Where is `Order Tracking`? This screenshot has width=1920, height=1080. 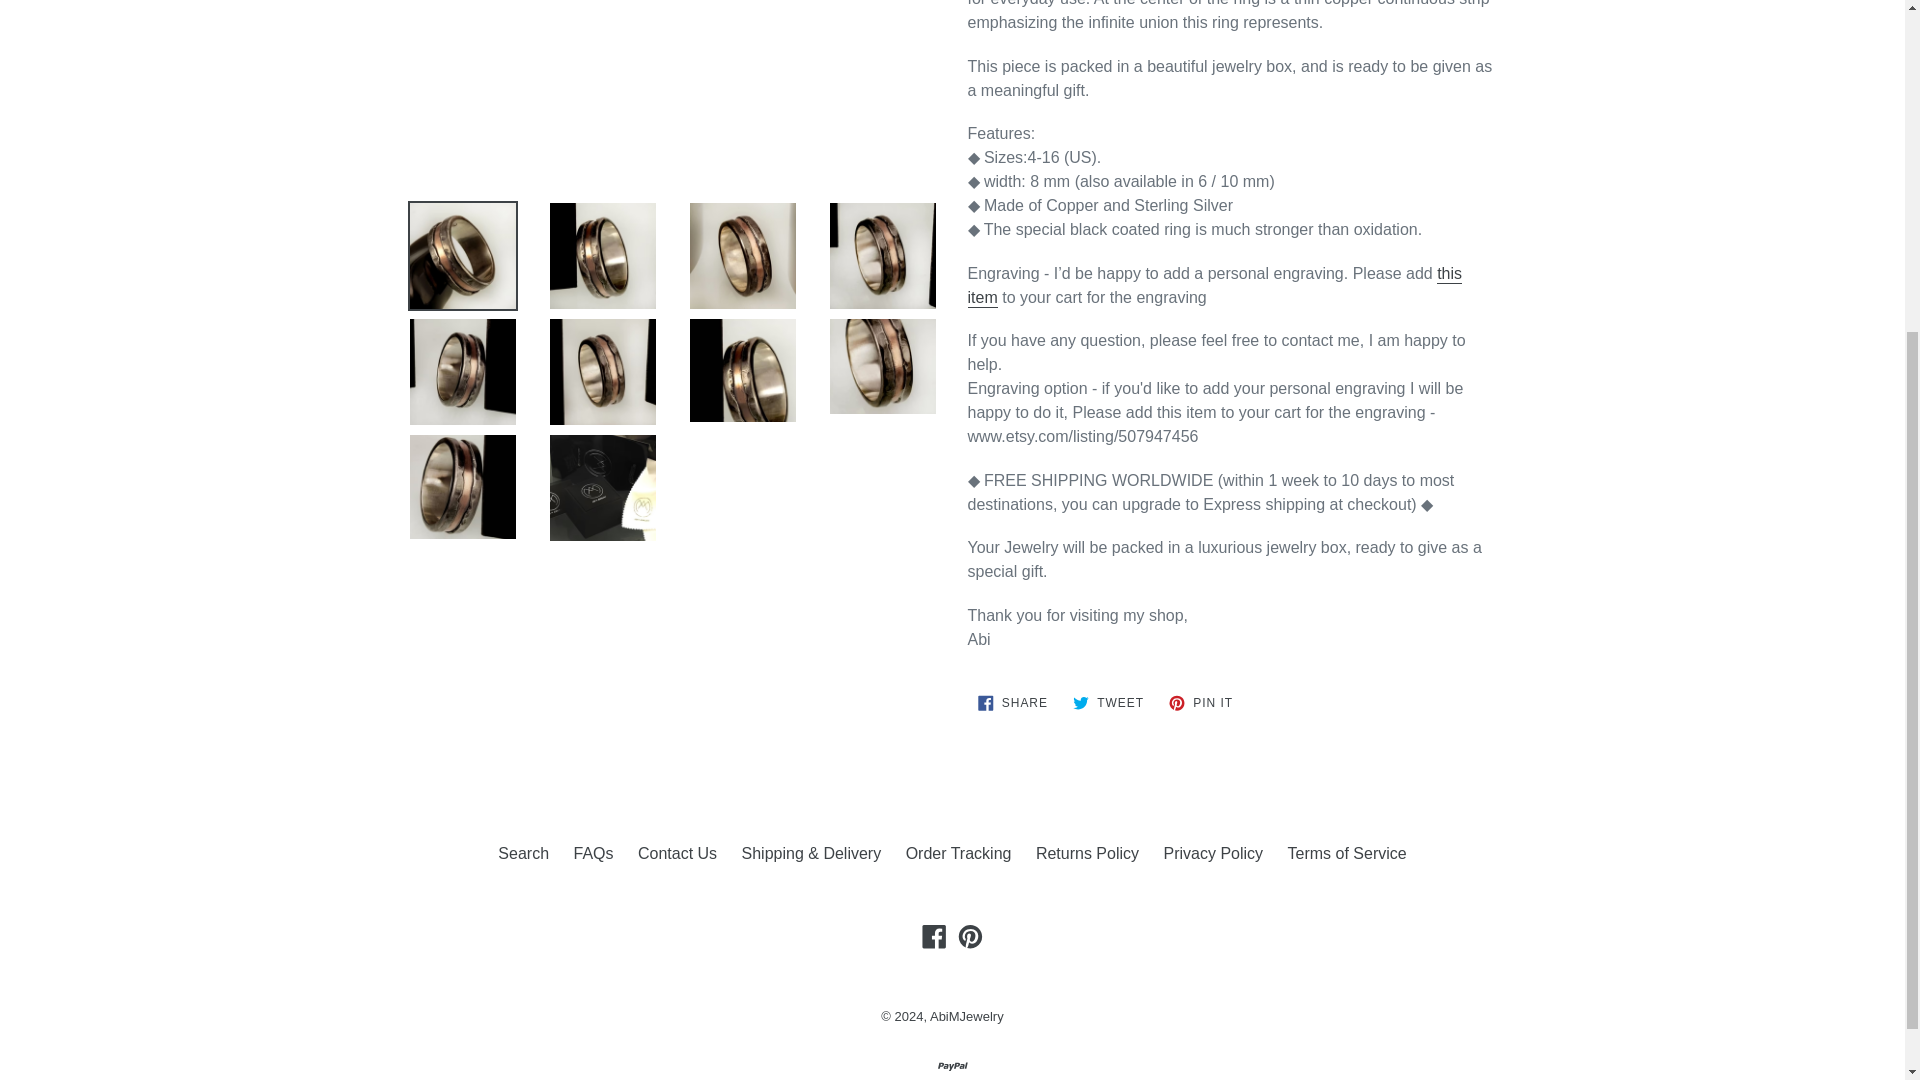 Order Tracking is located at coordinates (1012, 702).